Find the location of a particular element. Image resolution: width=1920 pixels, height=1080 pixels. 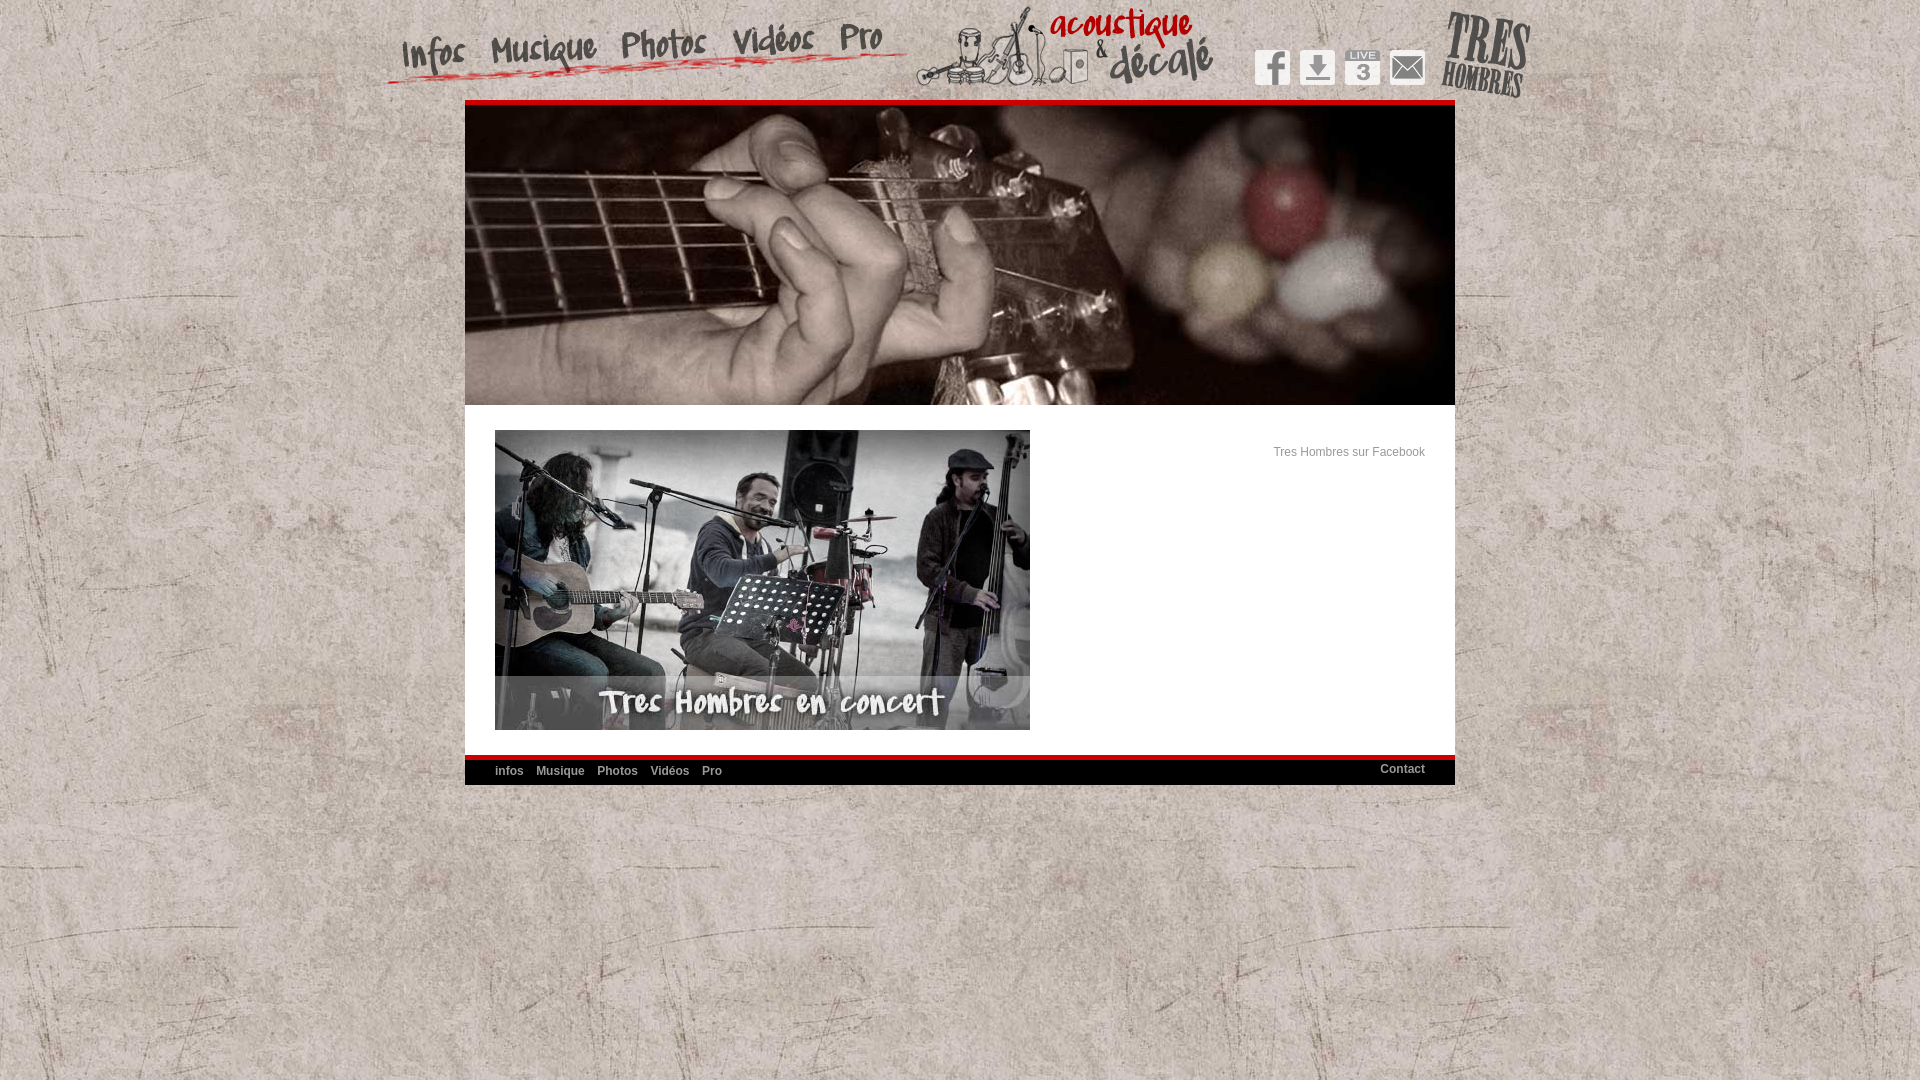

Contact is located at coordinates (1402, 769).